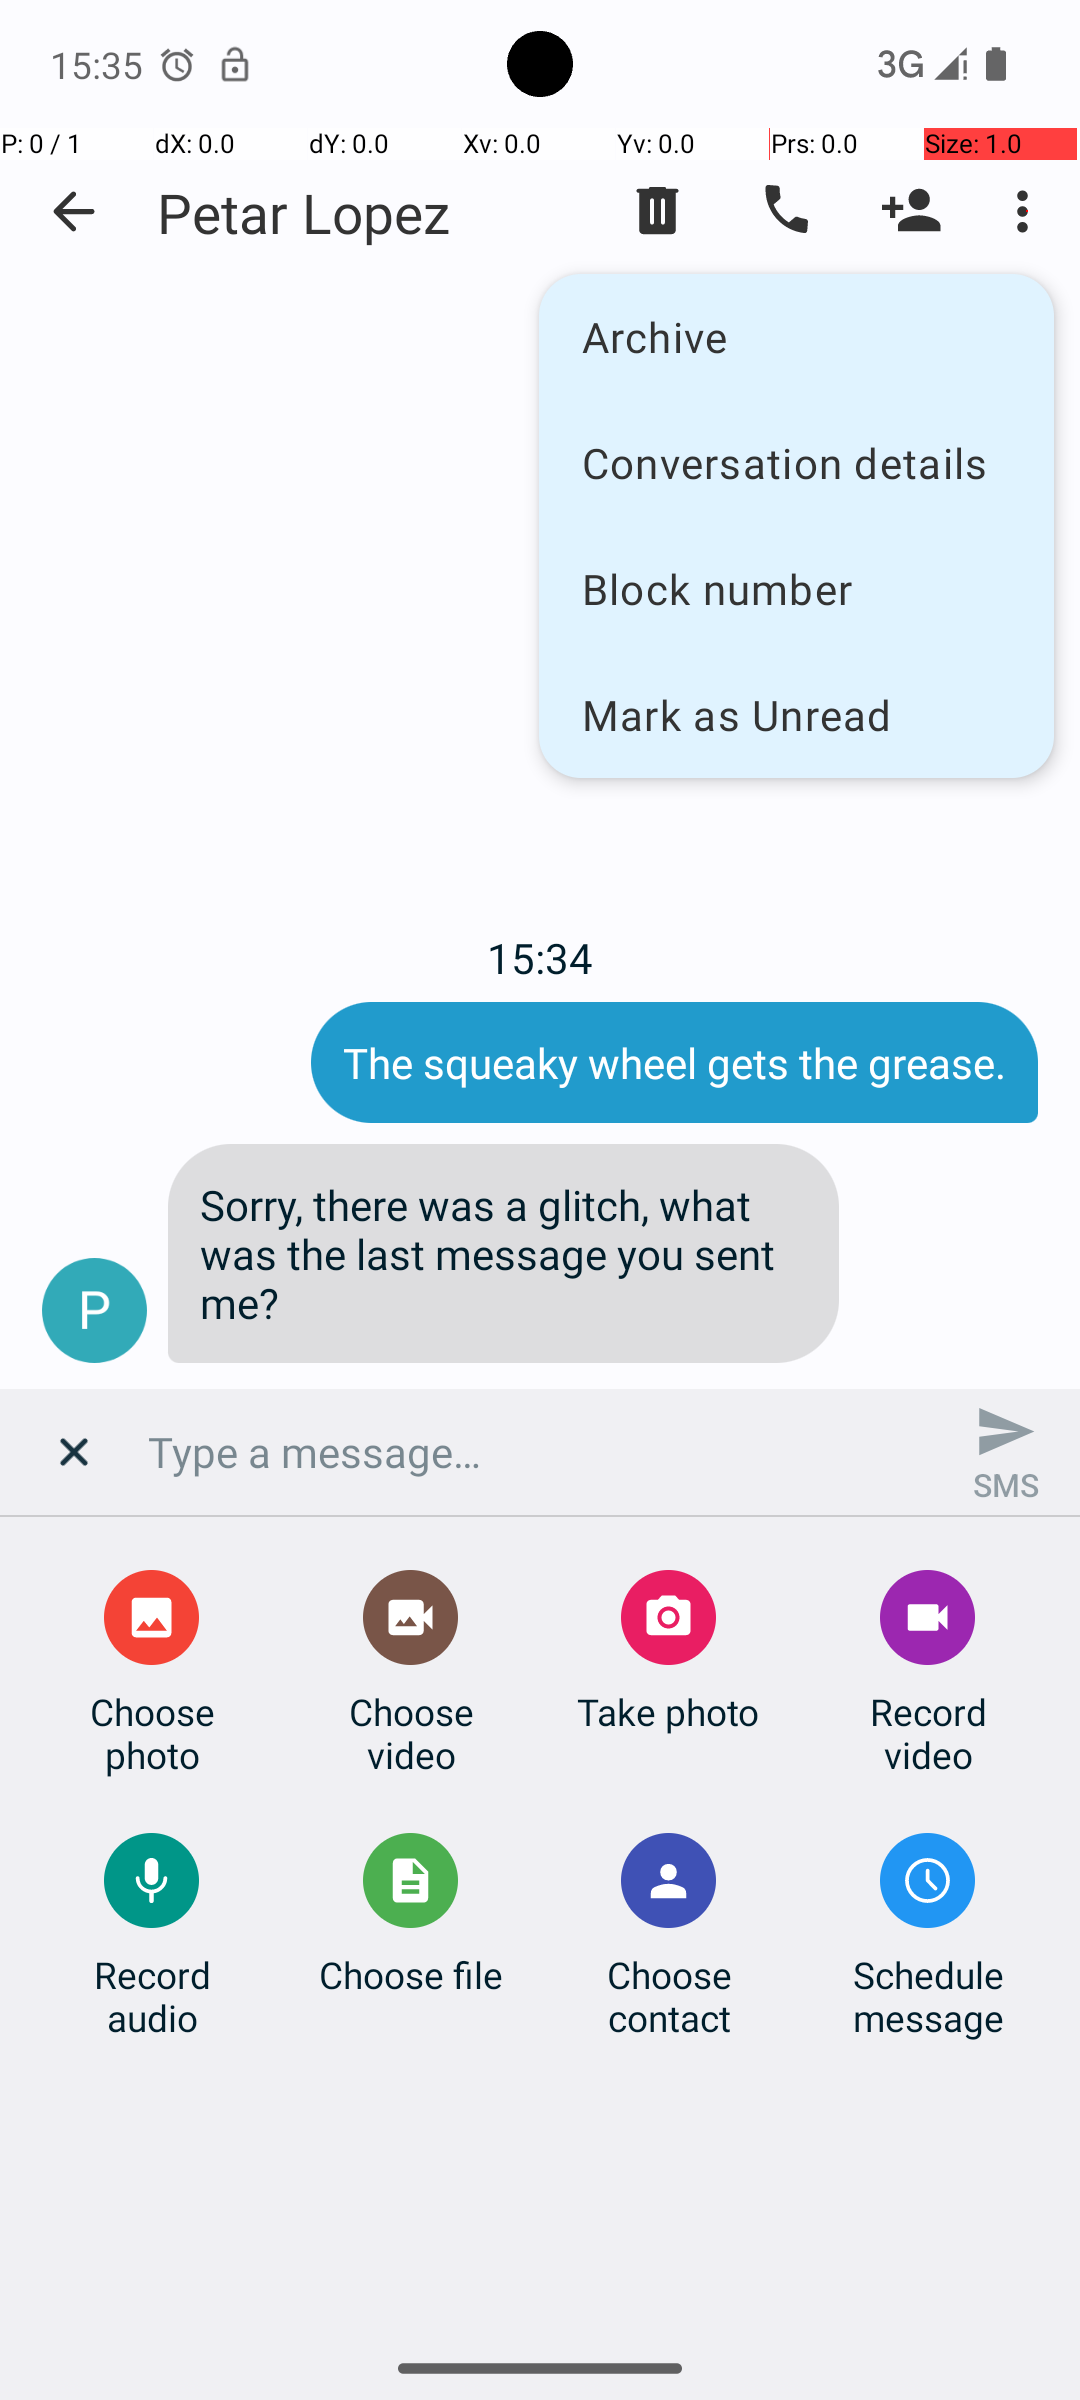 Image resolution: width=1080 pixels, height=2400 pixels. What do you see at coordinates (796, 462) in the screenshot?
I see `Conversation details` at bounding box center [796, 462].